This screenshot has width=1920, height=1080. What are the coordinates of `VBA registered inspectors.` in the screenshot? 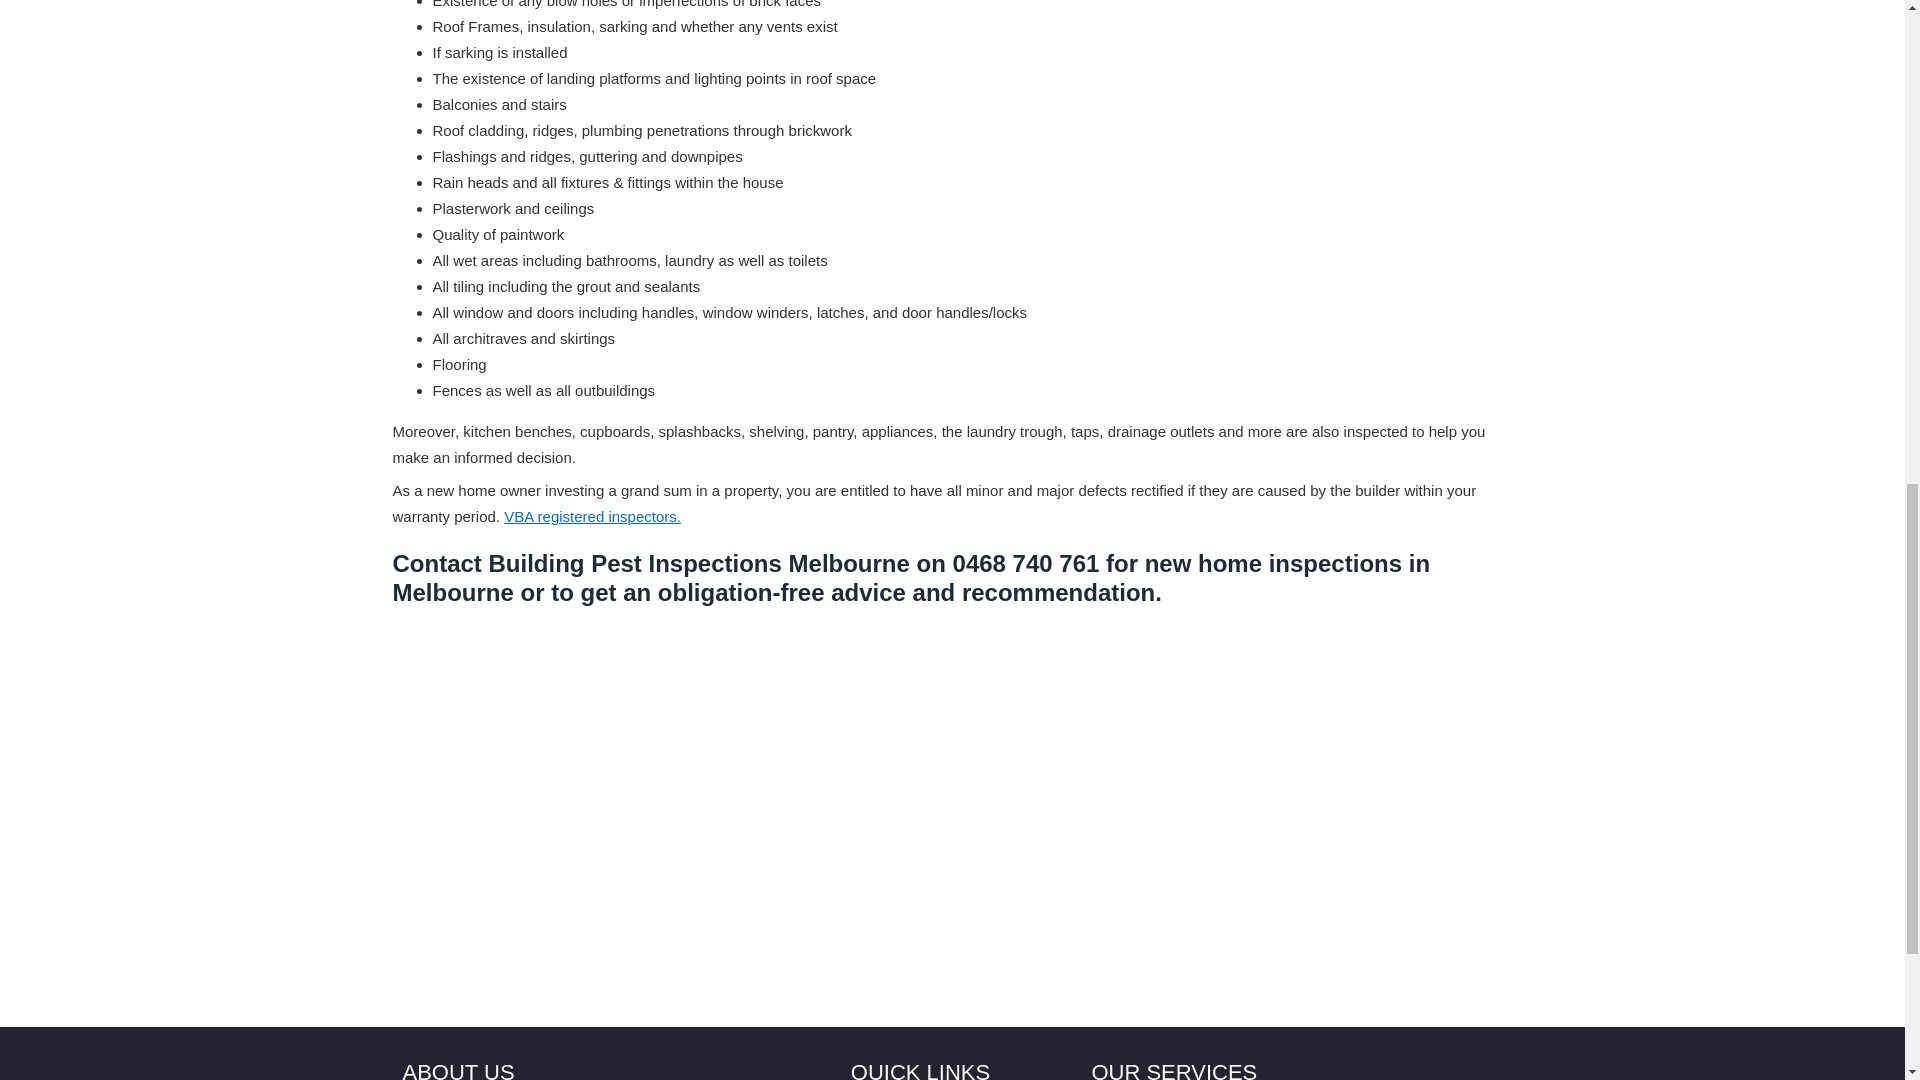 It's located at (592, 516).